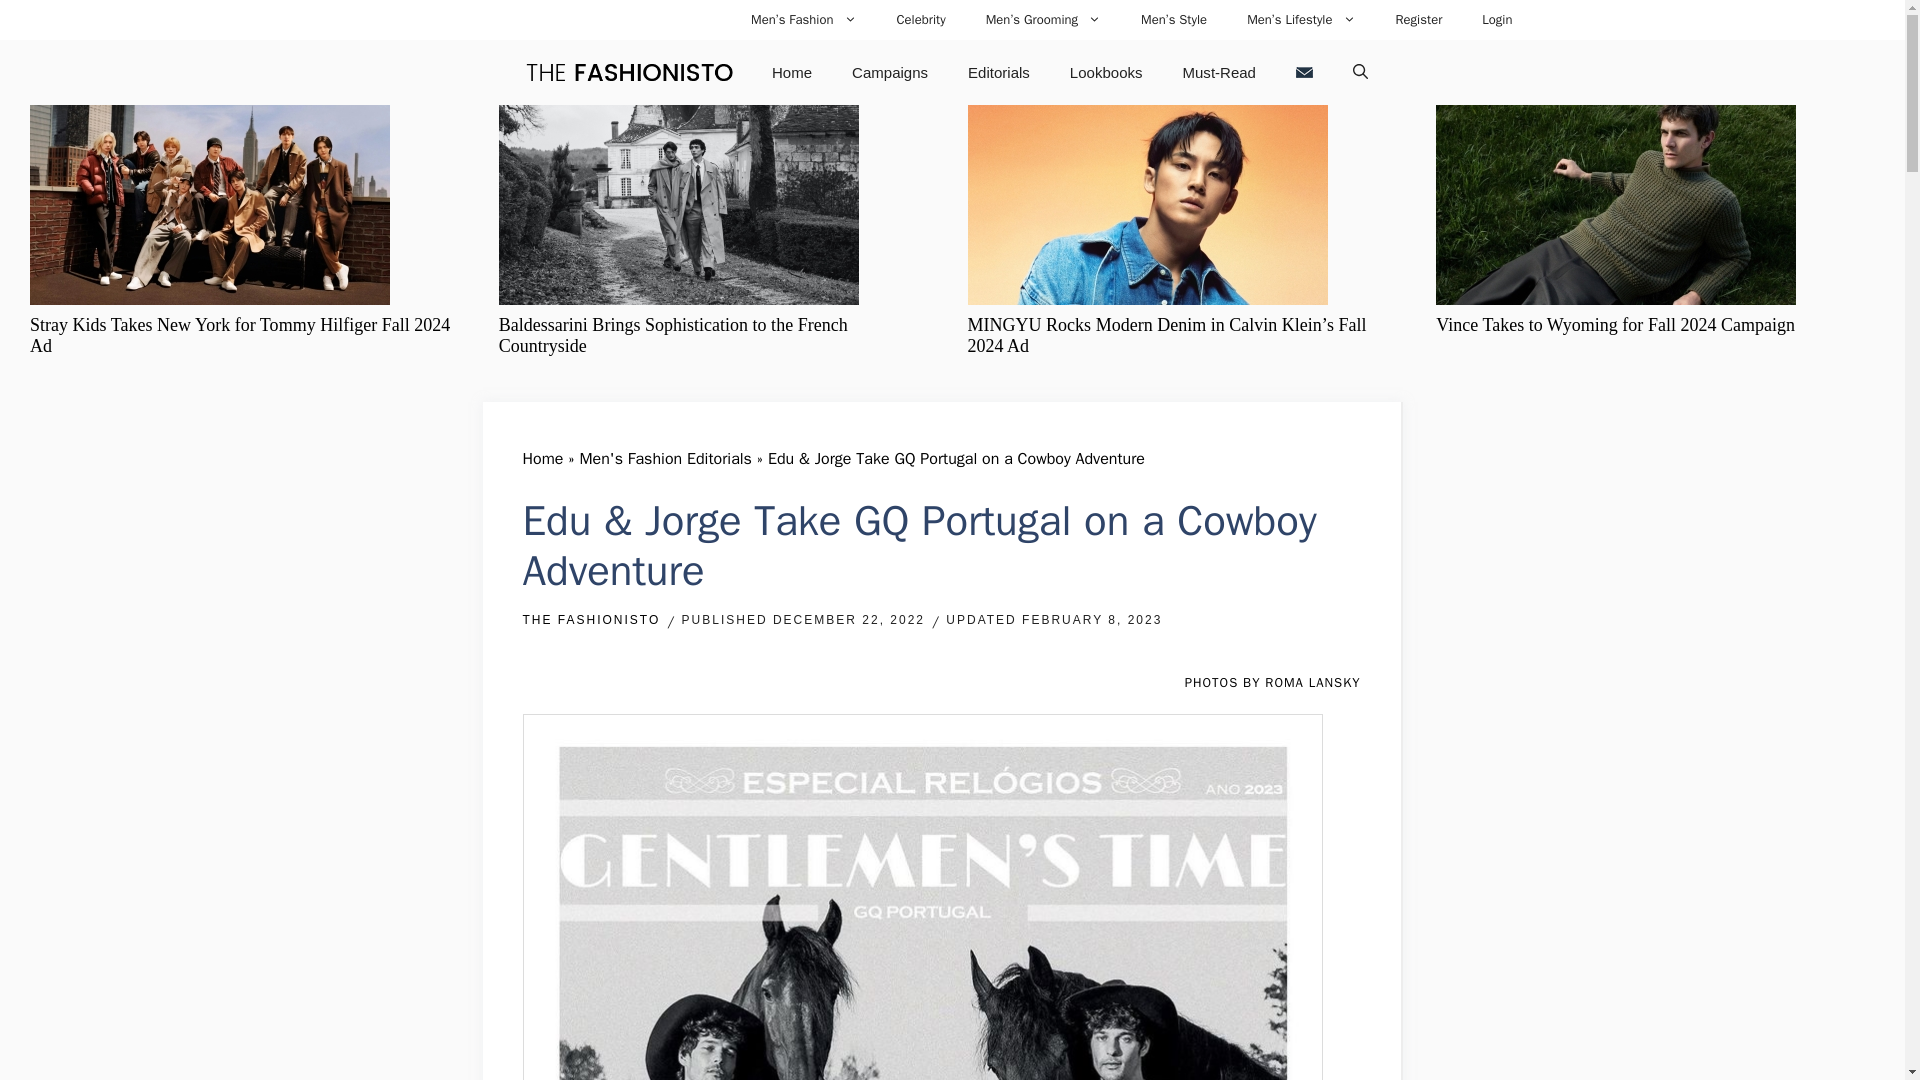  What do you see at coordinates (792, 72) in the screenshot?
I see `Home` at bounding box center [792, 72].